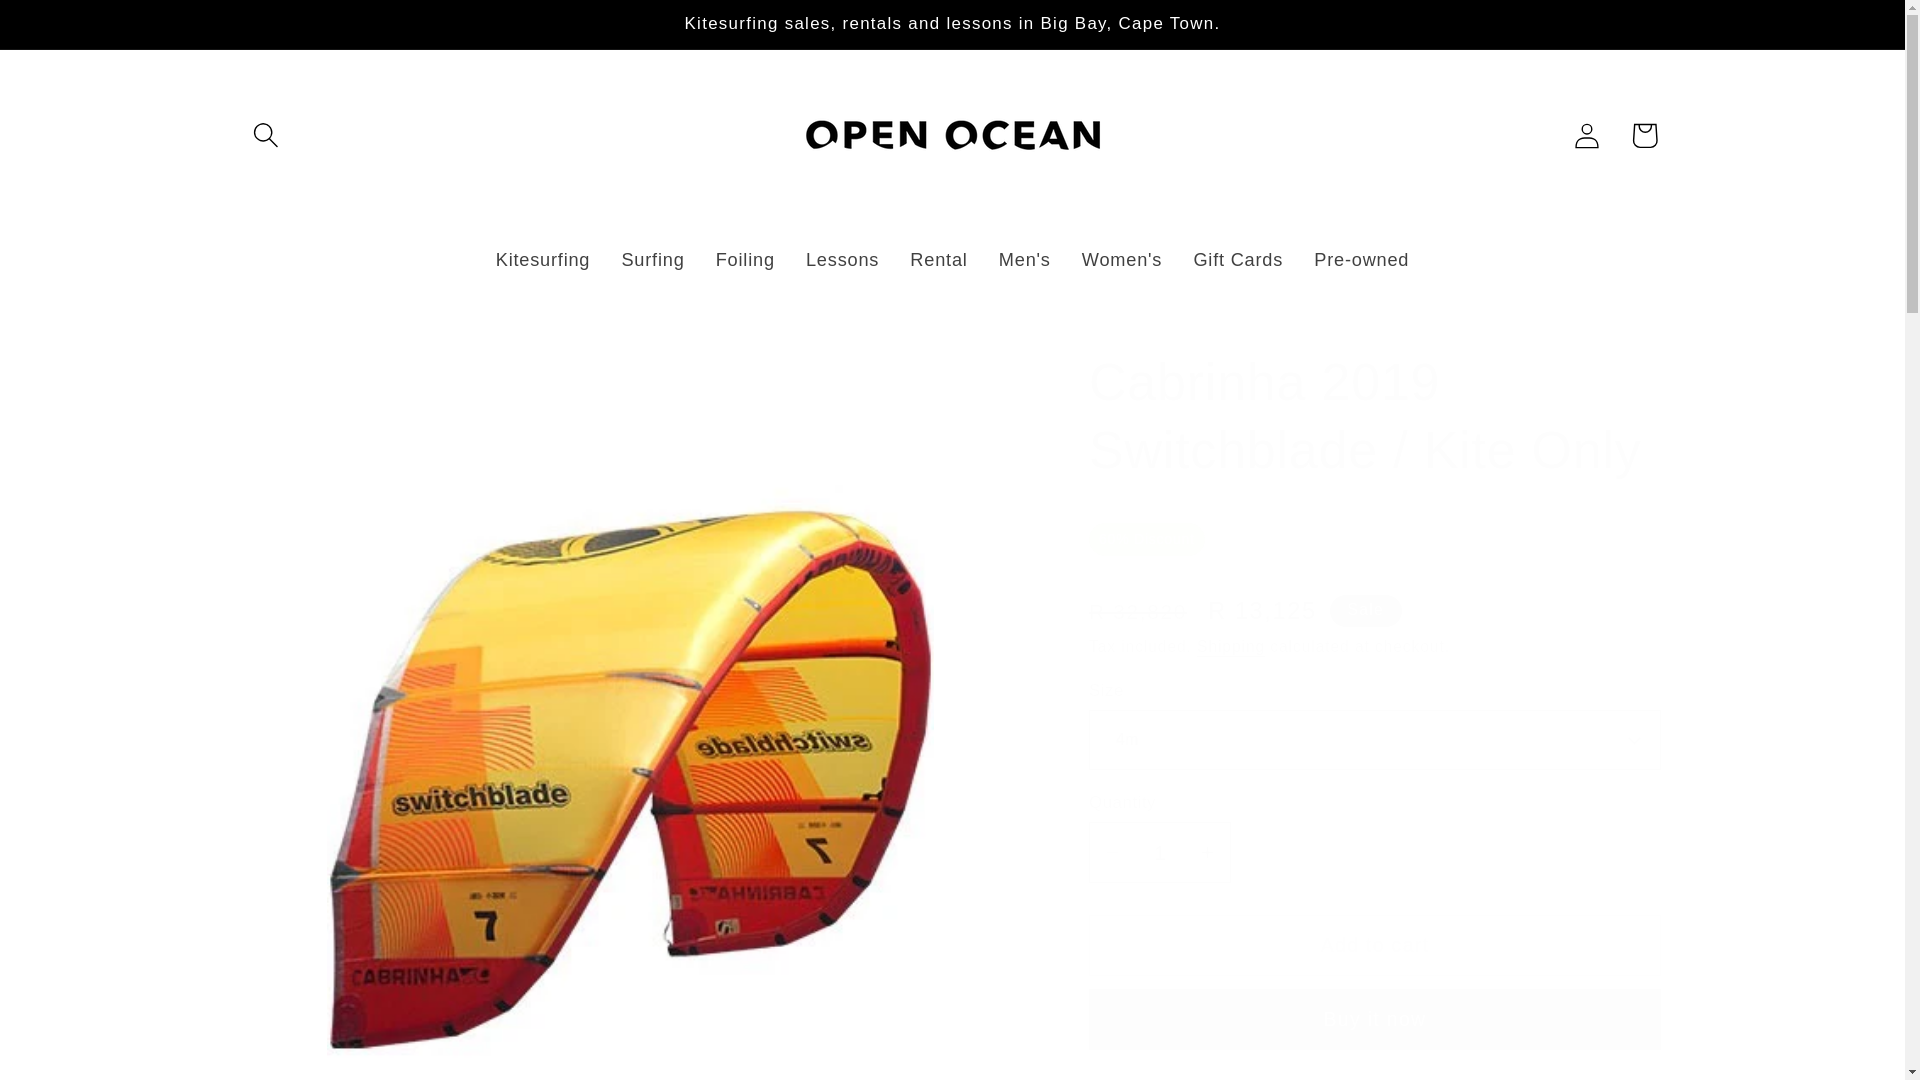 The image size is (1920, 1080). What do you see at coordinates (78, 30) in the screenshot?
I see `Skip to content` at bounding box center [78, 30].